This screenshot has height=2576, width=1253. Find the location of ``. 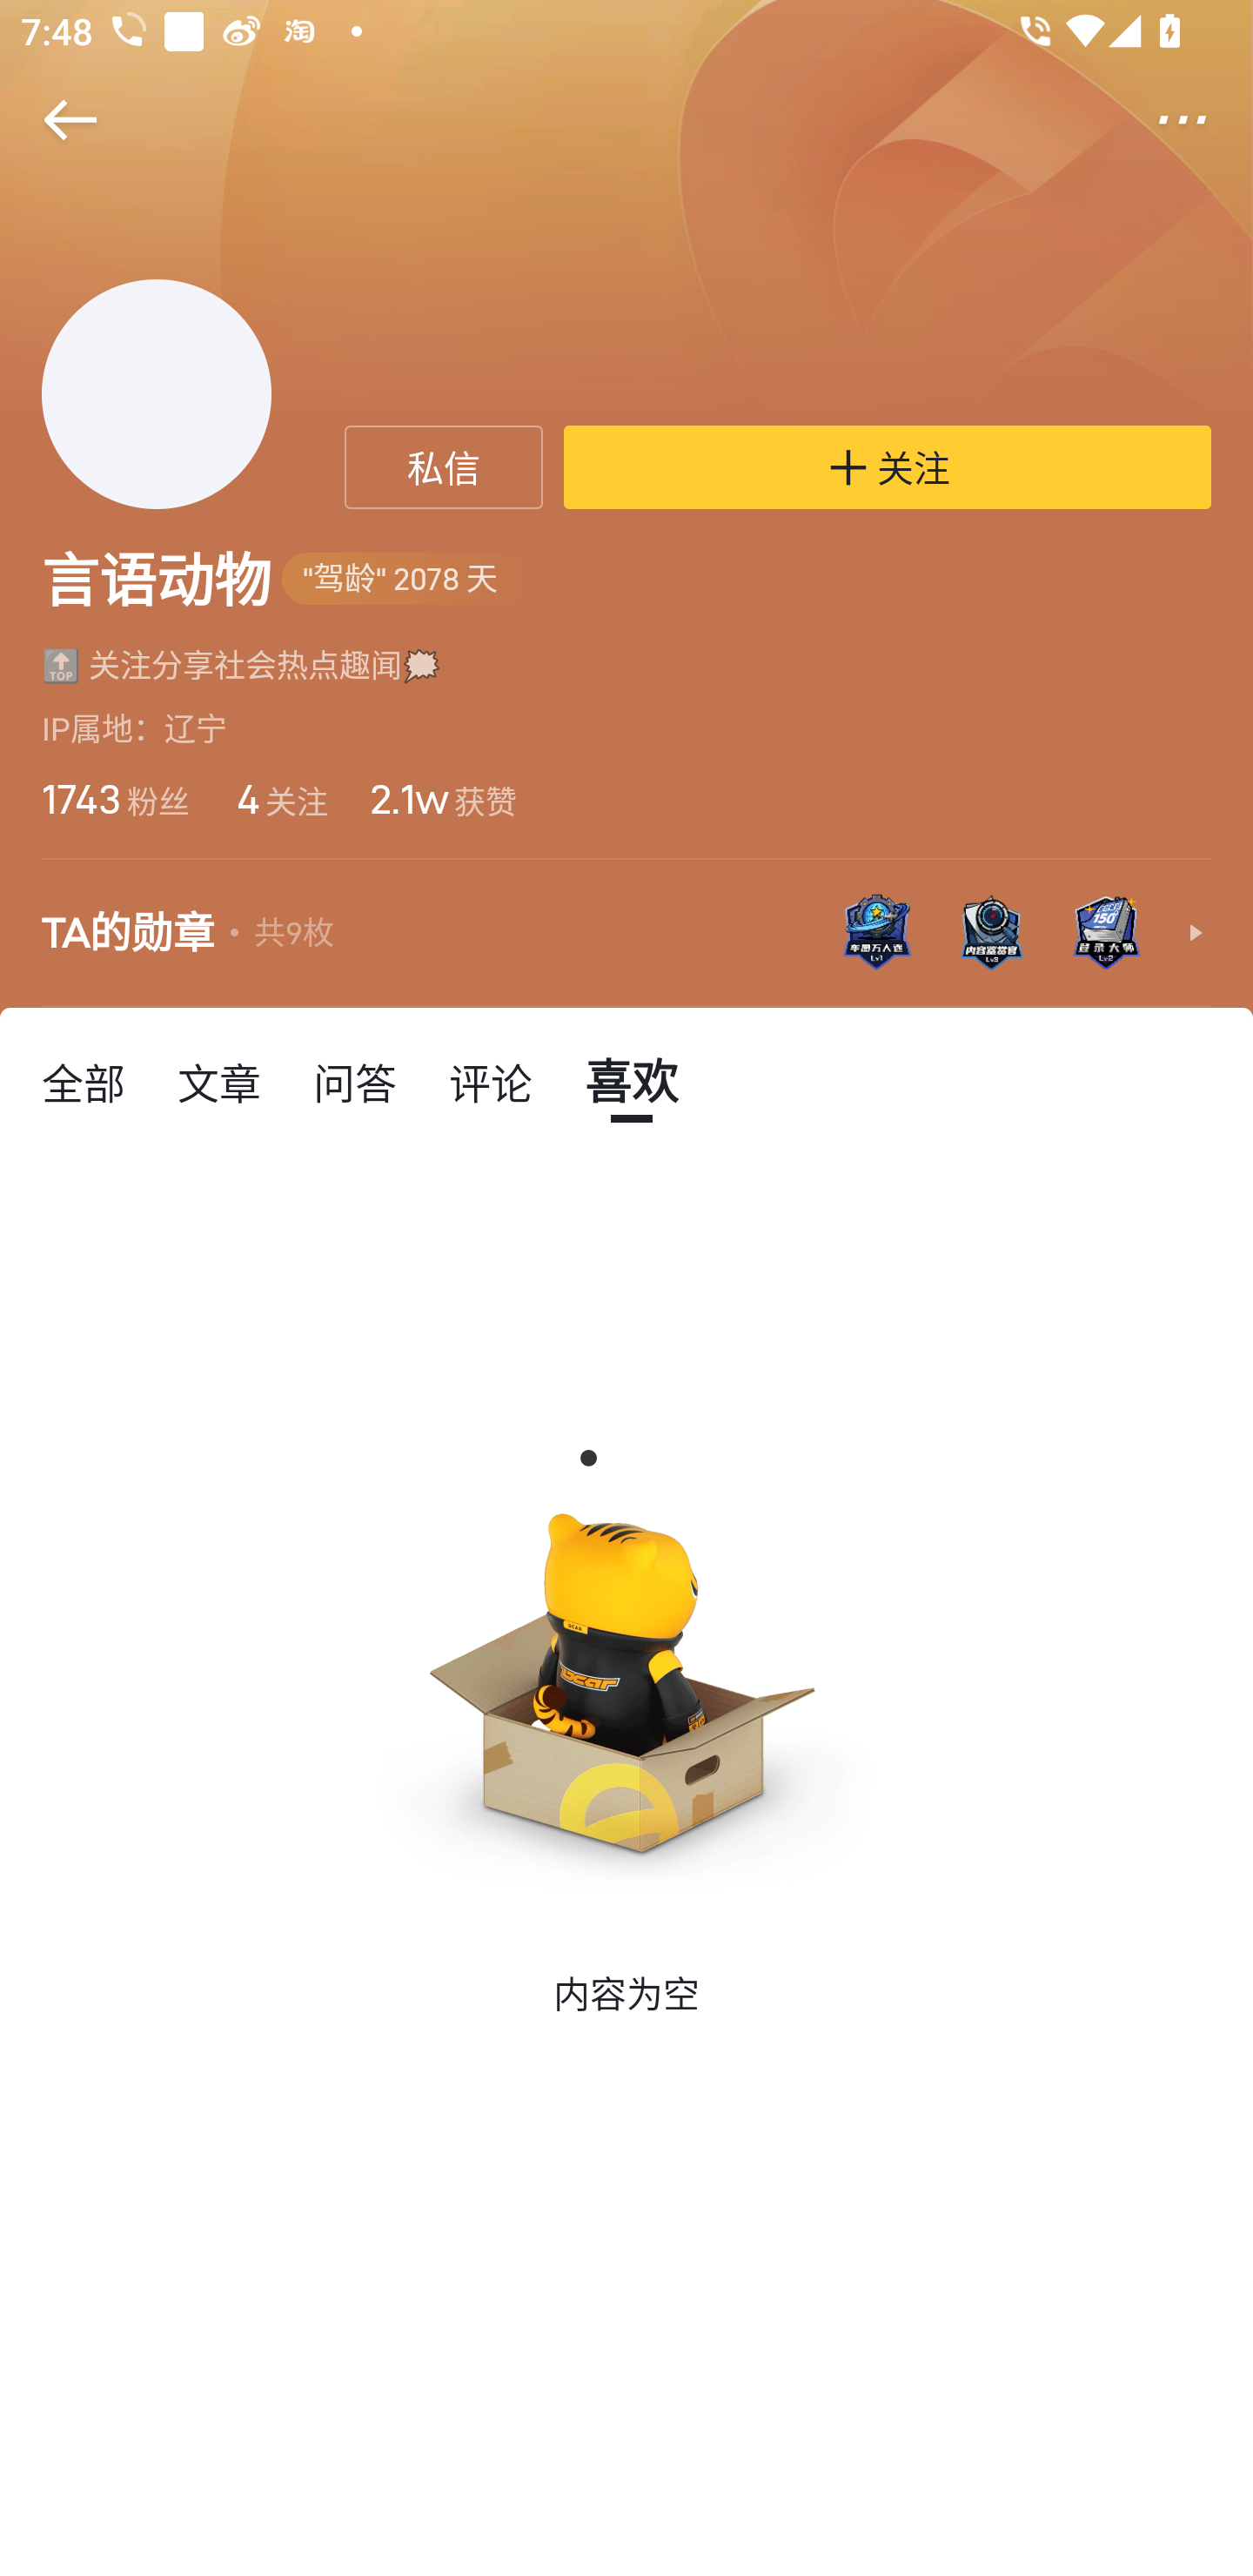

 is located at coordinates (1203, 120).